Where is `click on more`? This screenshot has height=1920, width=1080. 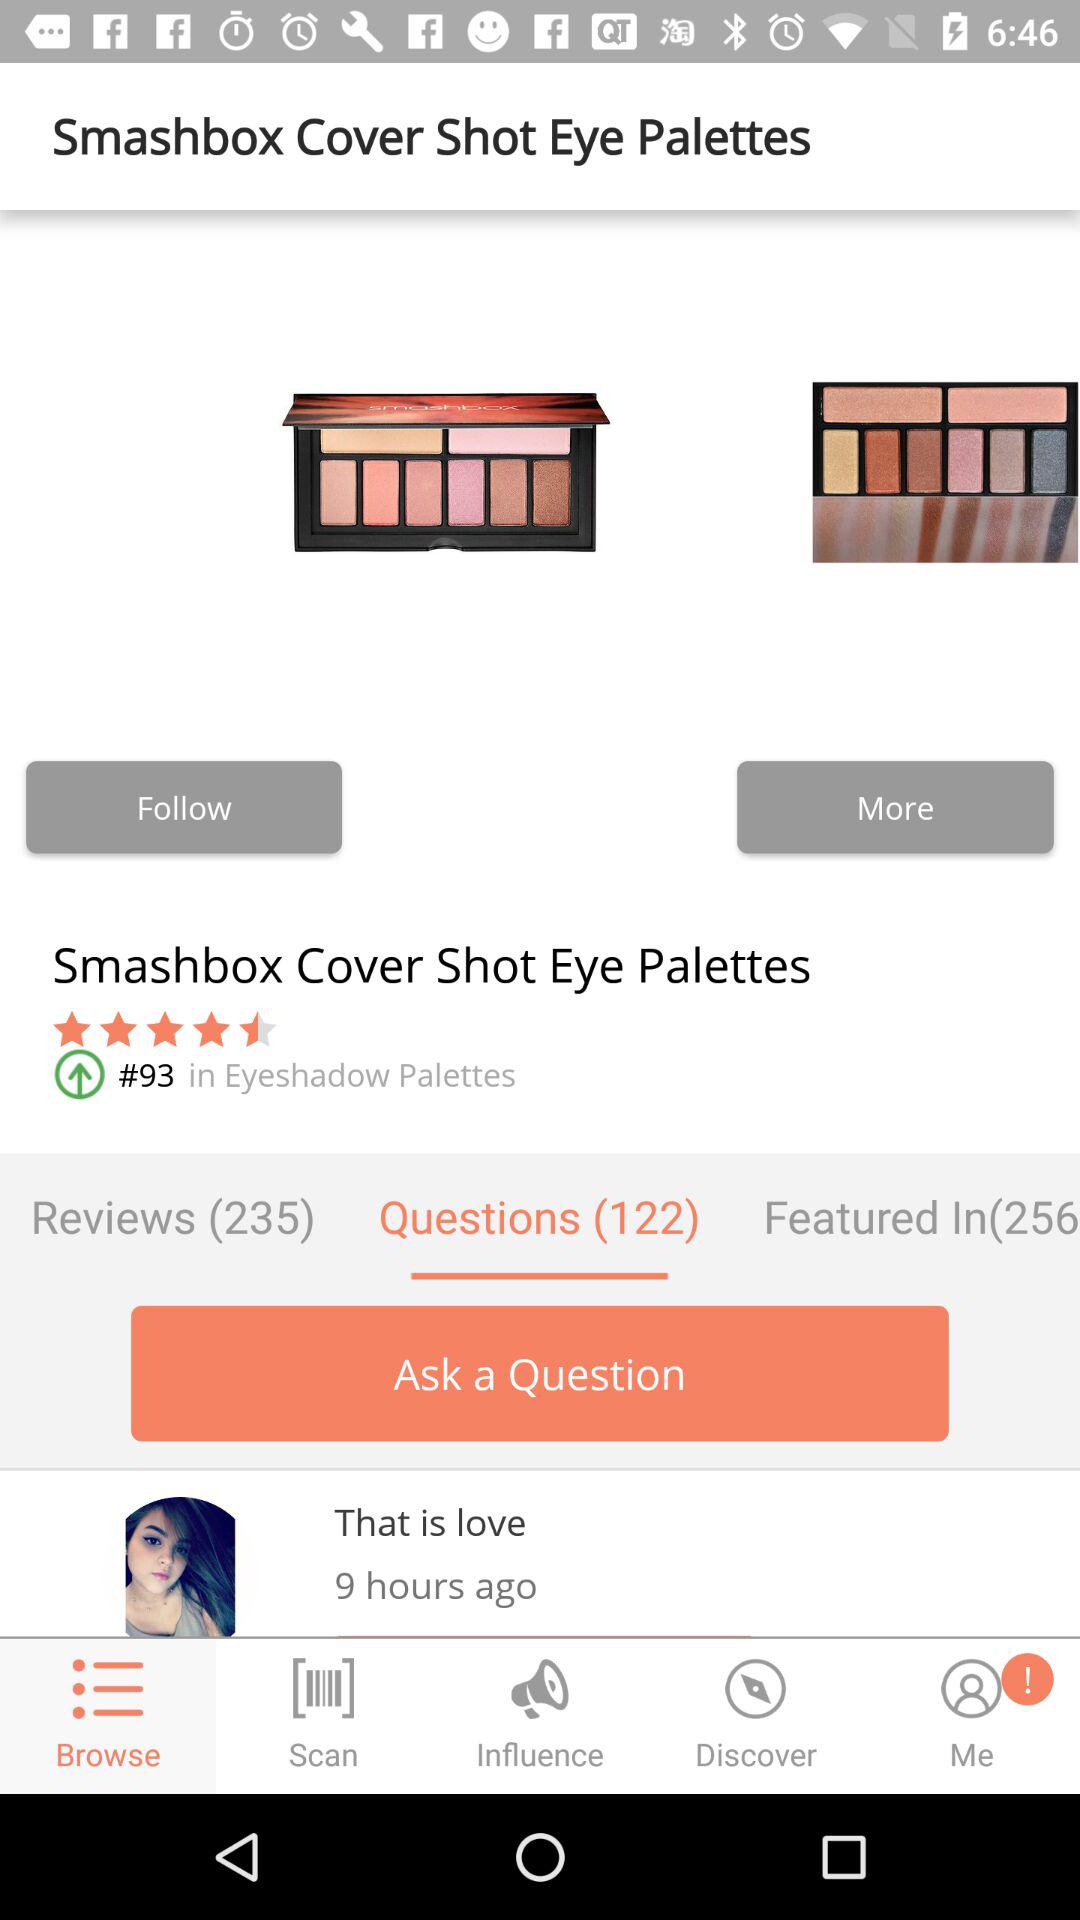
click on more is located at coordinates (895, 807).